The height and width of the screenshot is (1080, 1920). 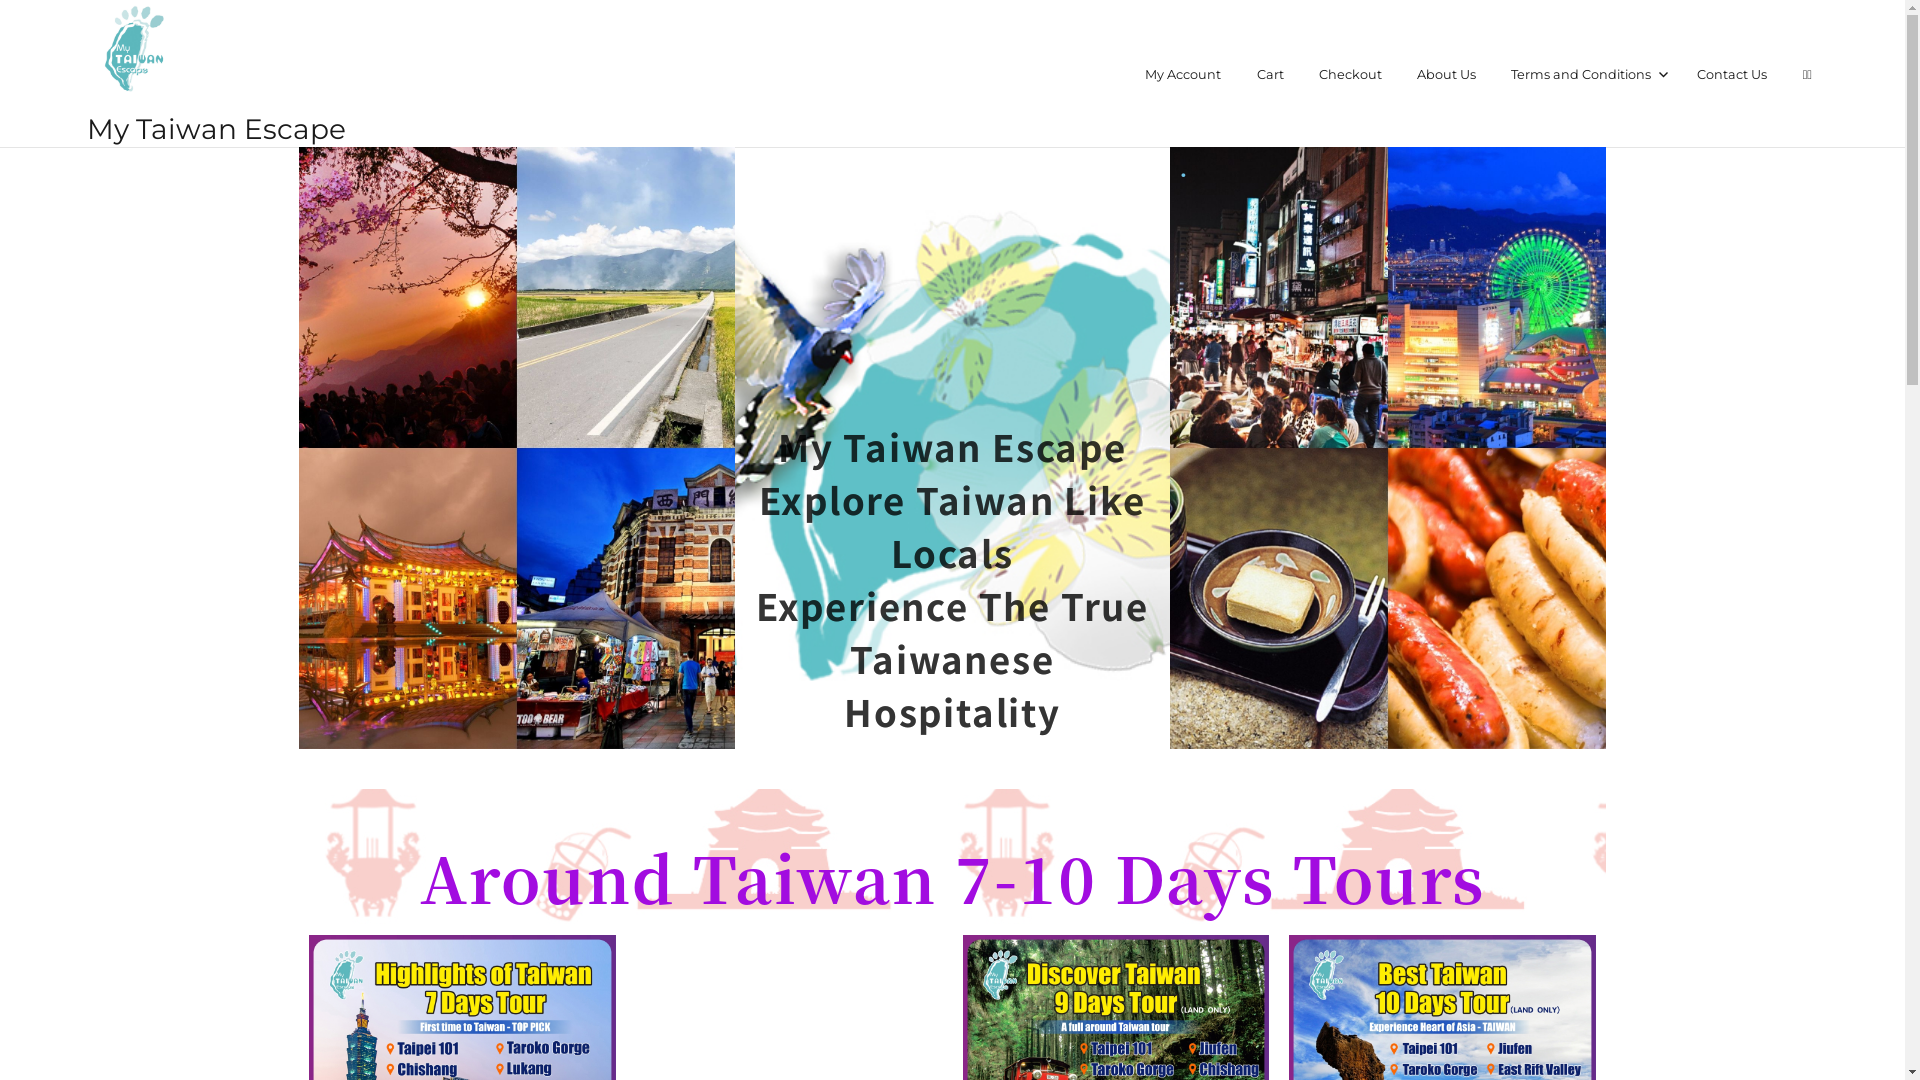 I want to click on Terms and Conditions, so click(x=1586, y=74).